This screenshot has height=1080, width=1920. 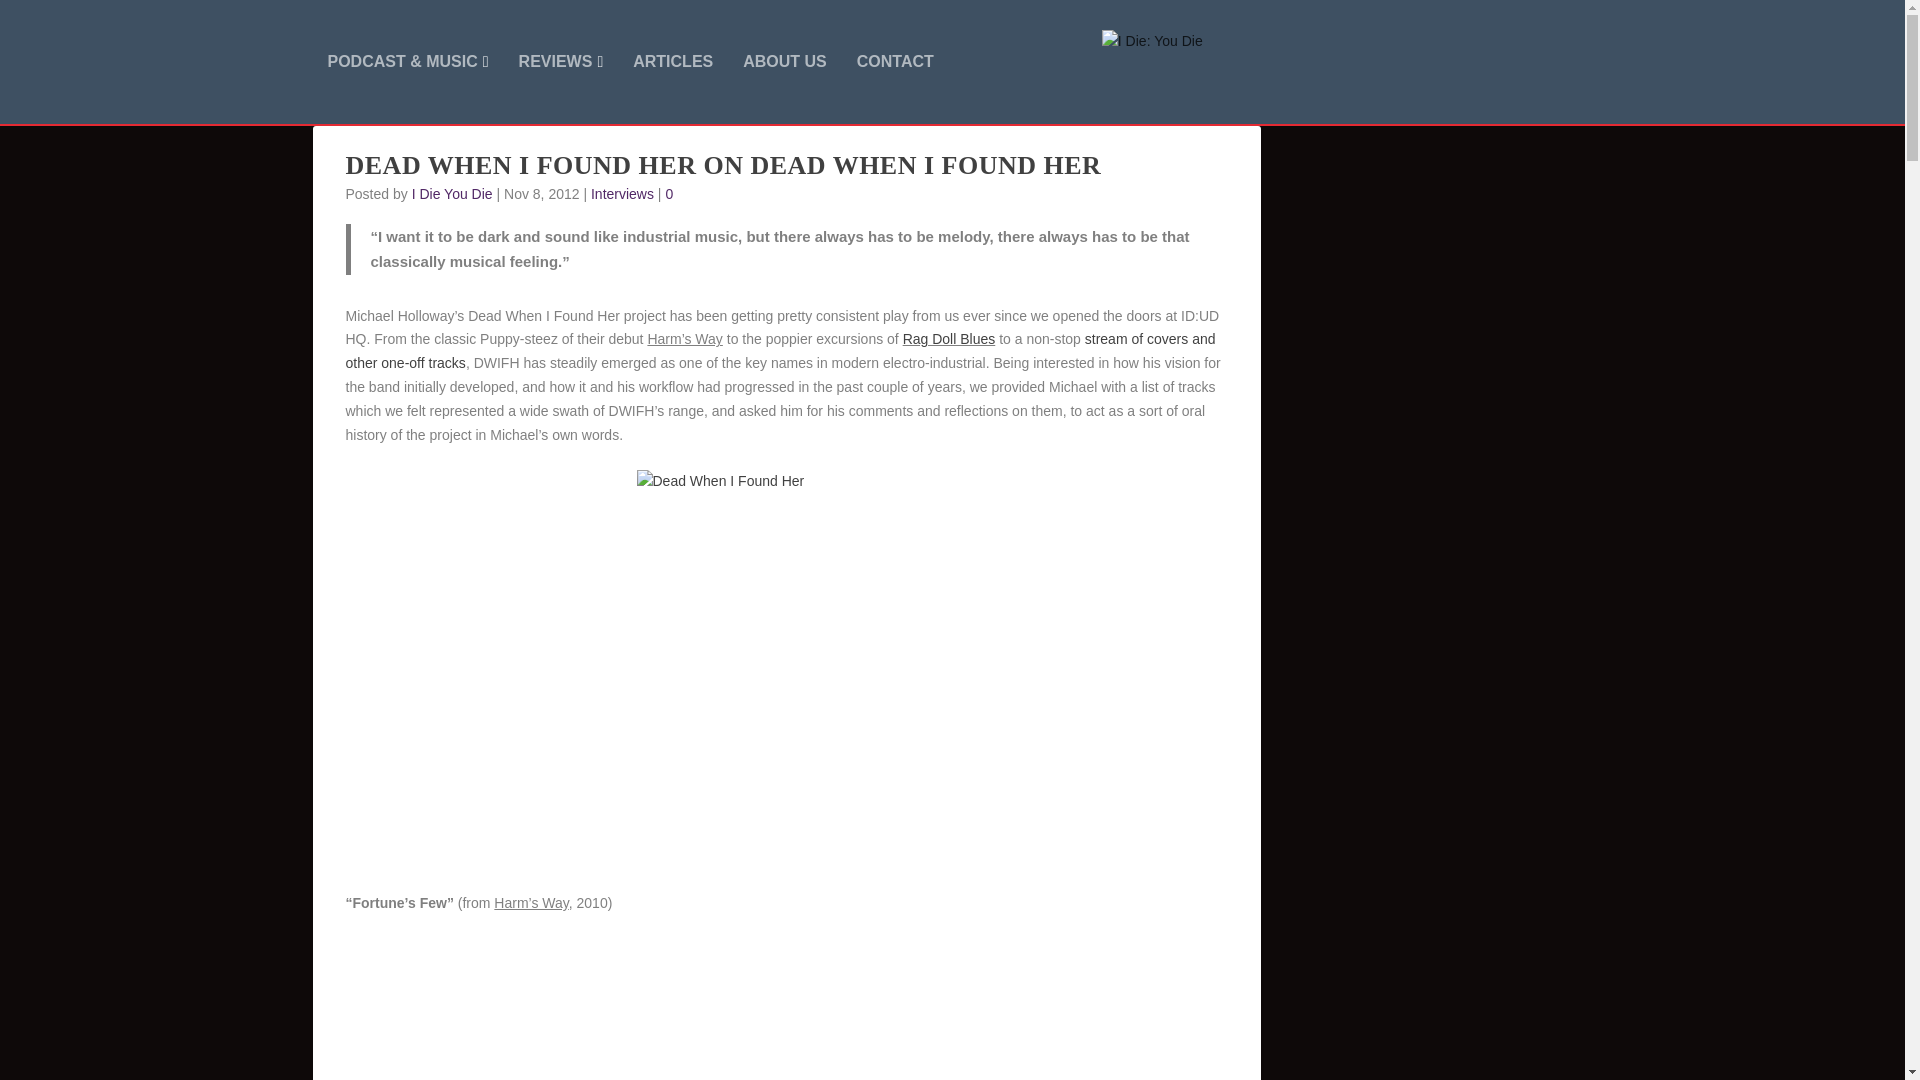 What do you see at coordinates (894, 89) in the screenshot?
I see `CONTACT` at bounding box center [894, 89].